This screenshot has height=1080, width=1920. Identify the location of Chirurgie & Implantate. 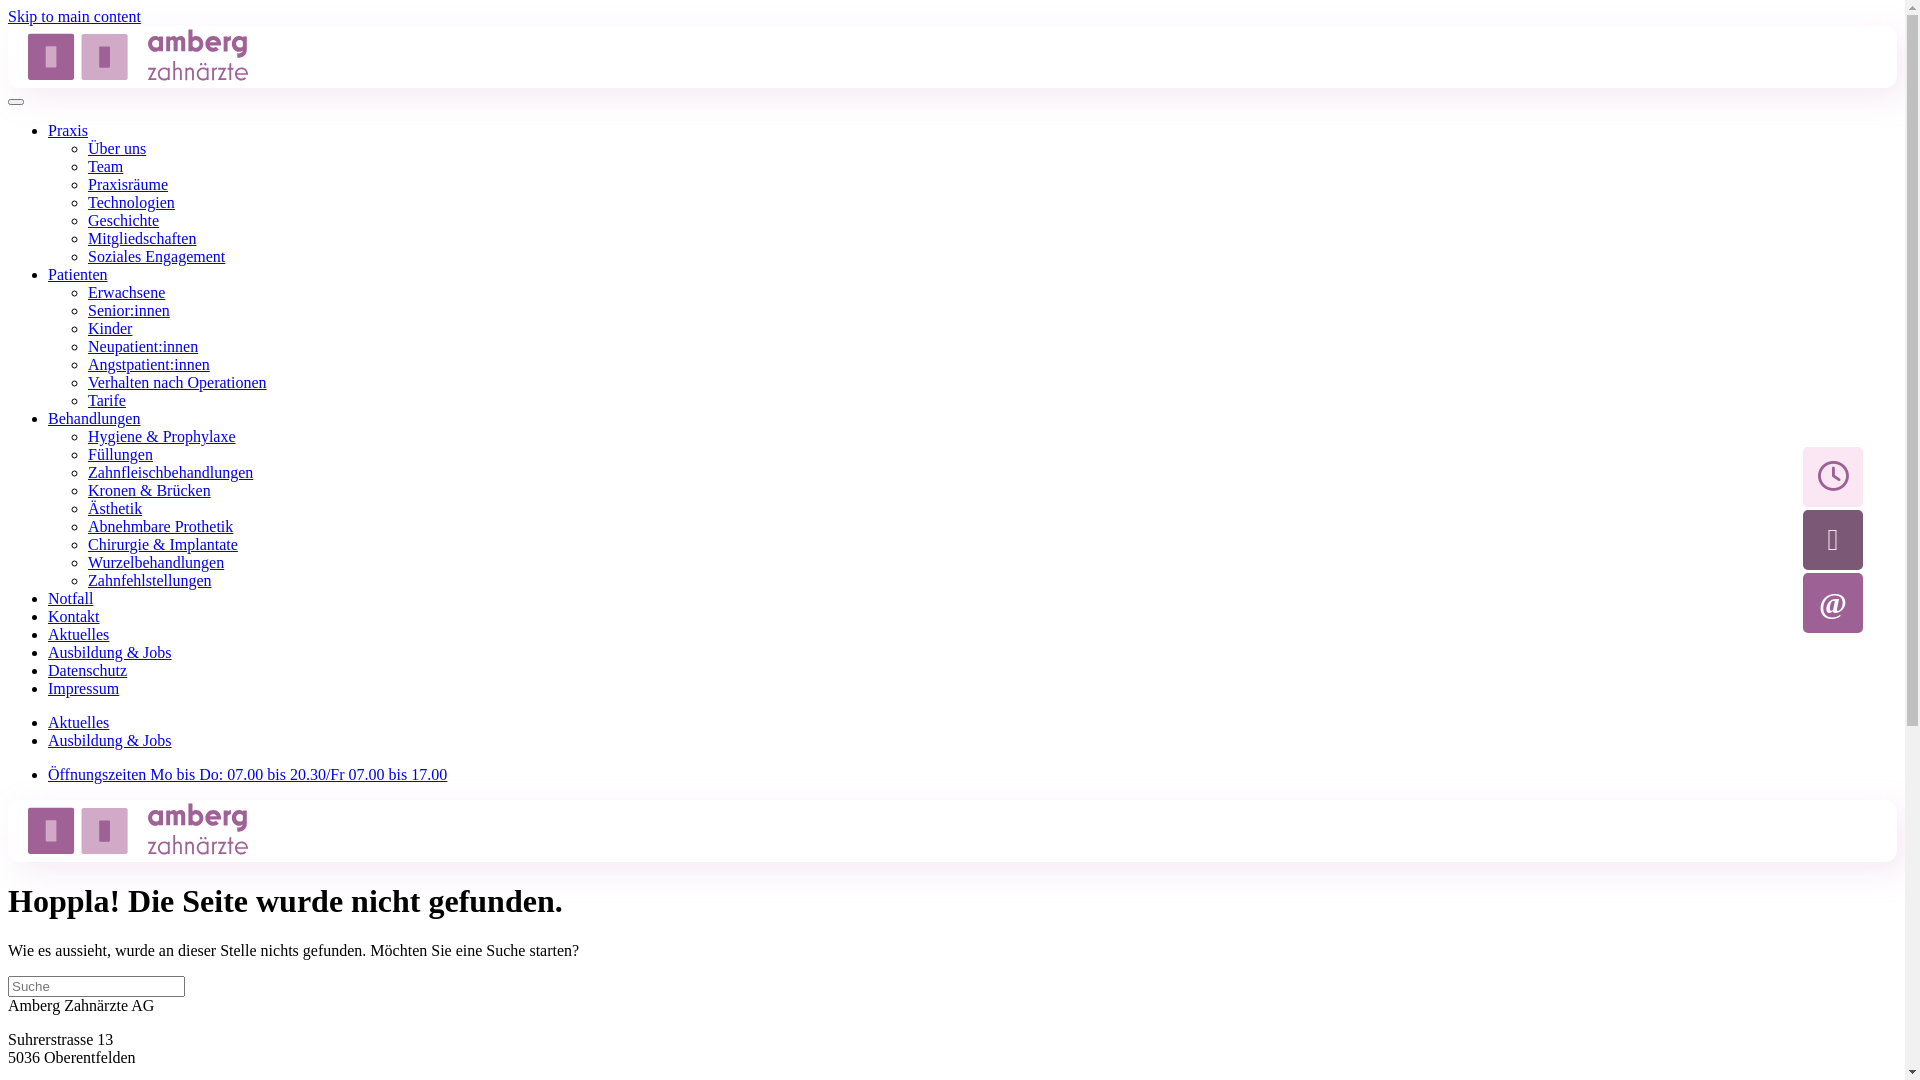
(163, 544).